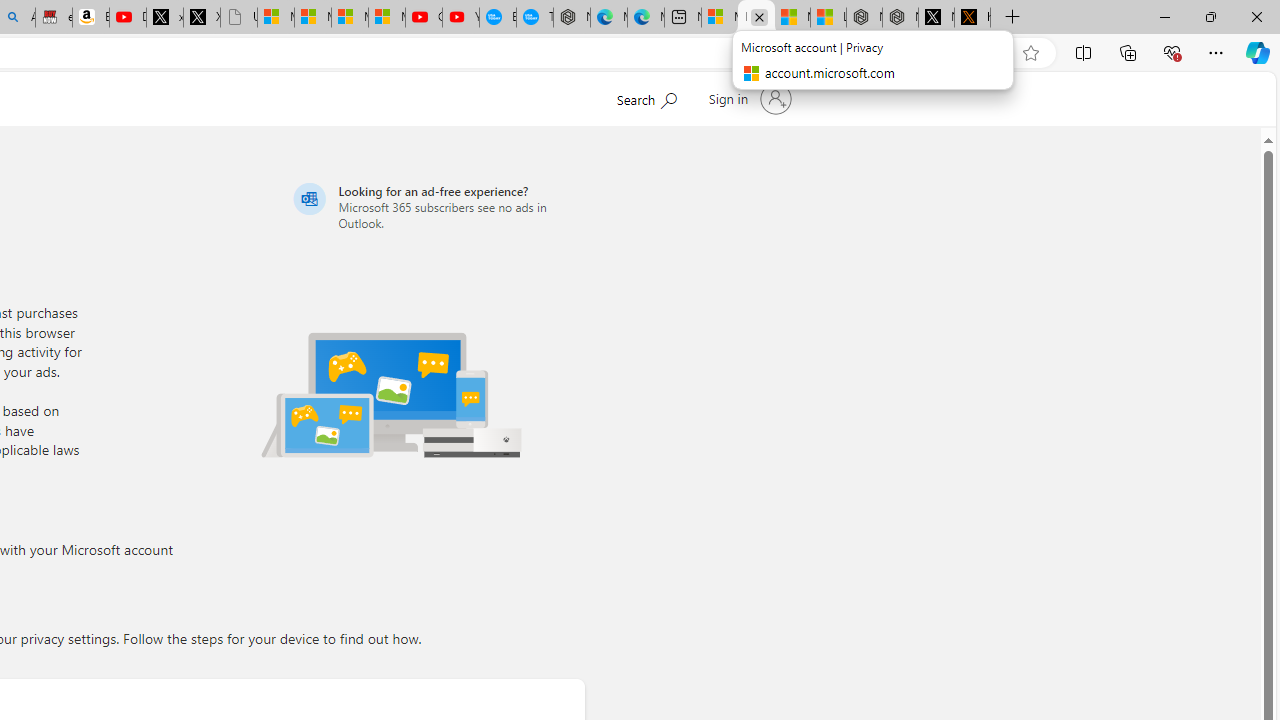 The width and height of the screenshot is (1280, 720). What do you see at coordinates (748, 98) in the screenshot?
I see `Sign in to your account` at bounding box center [748, 98].